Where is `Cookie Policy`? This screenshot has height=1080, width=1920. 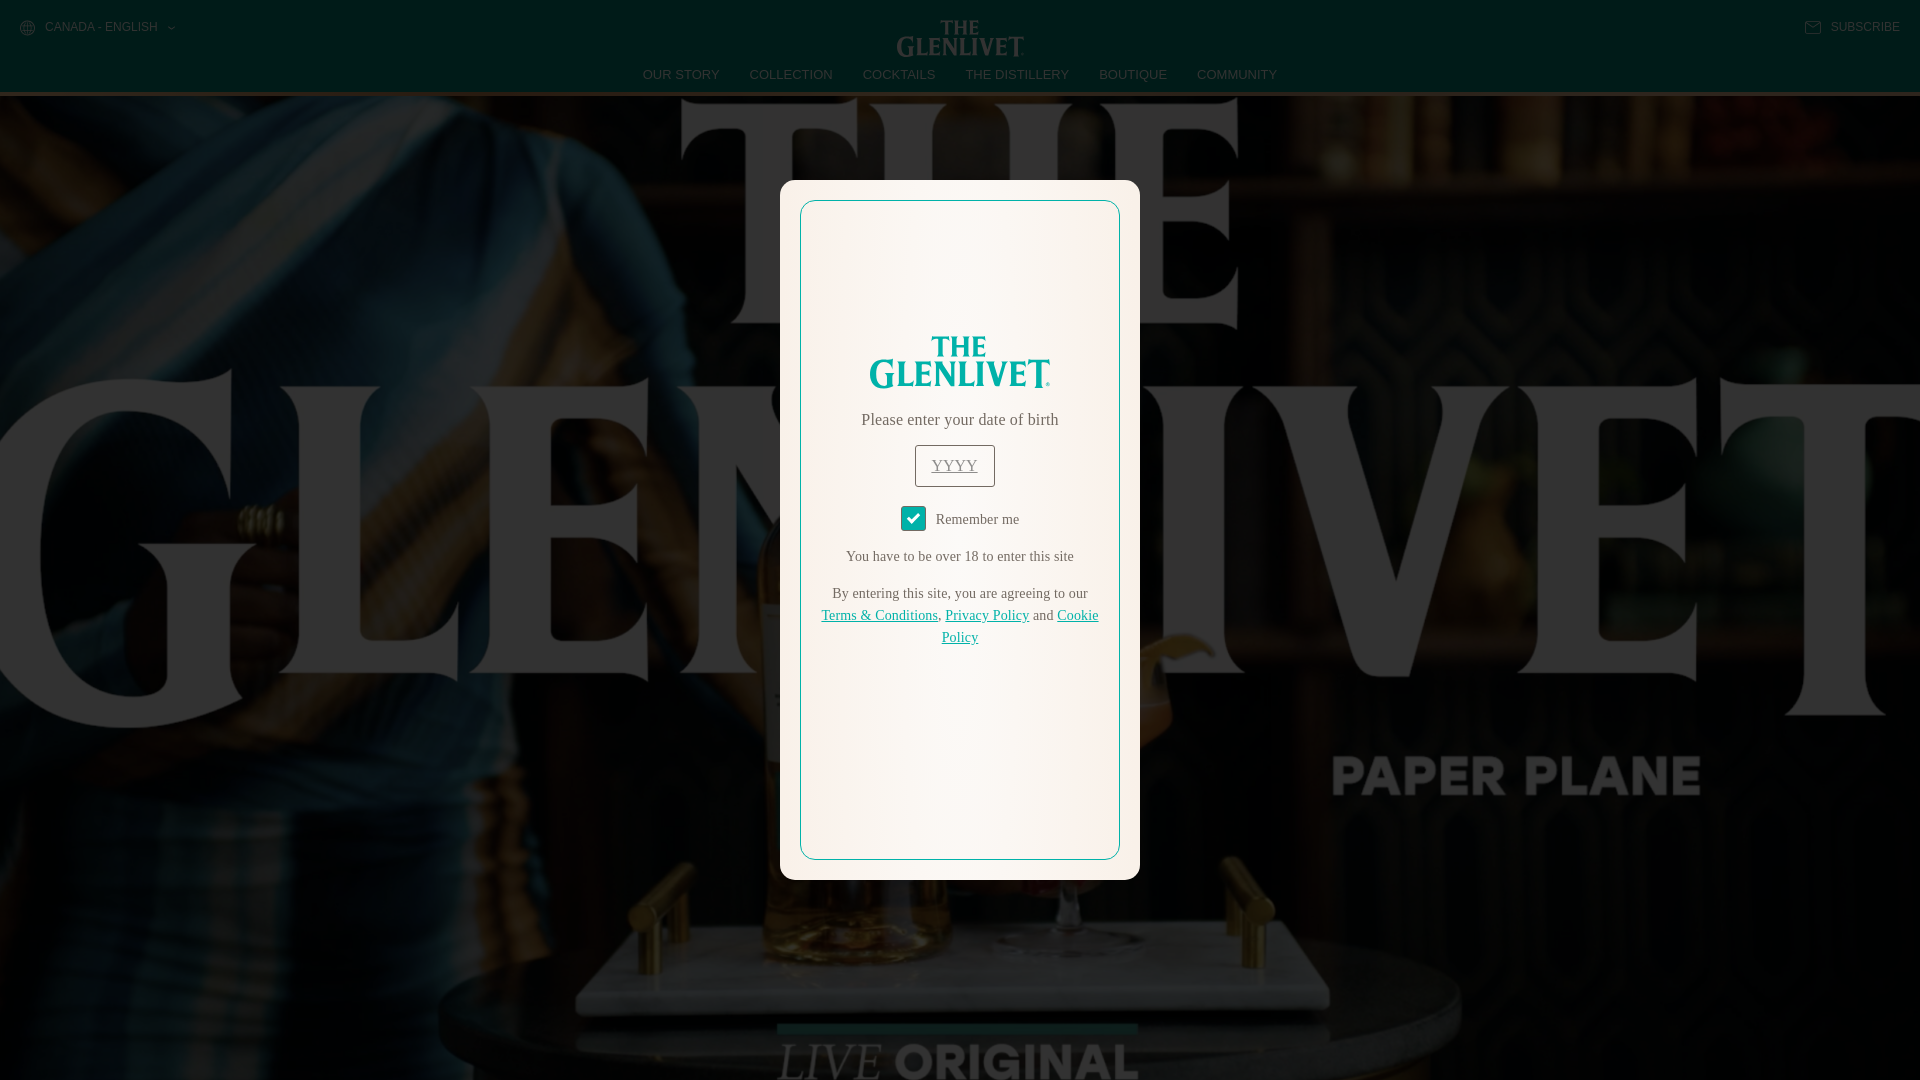
Cookie Policy is located at coordinates (1020, 626).